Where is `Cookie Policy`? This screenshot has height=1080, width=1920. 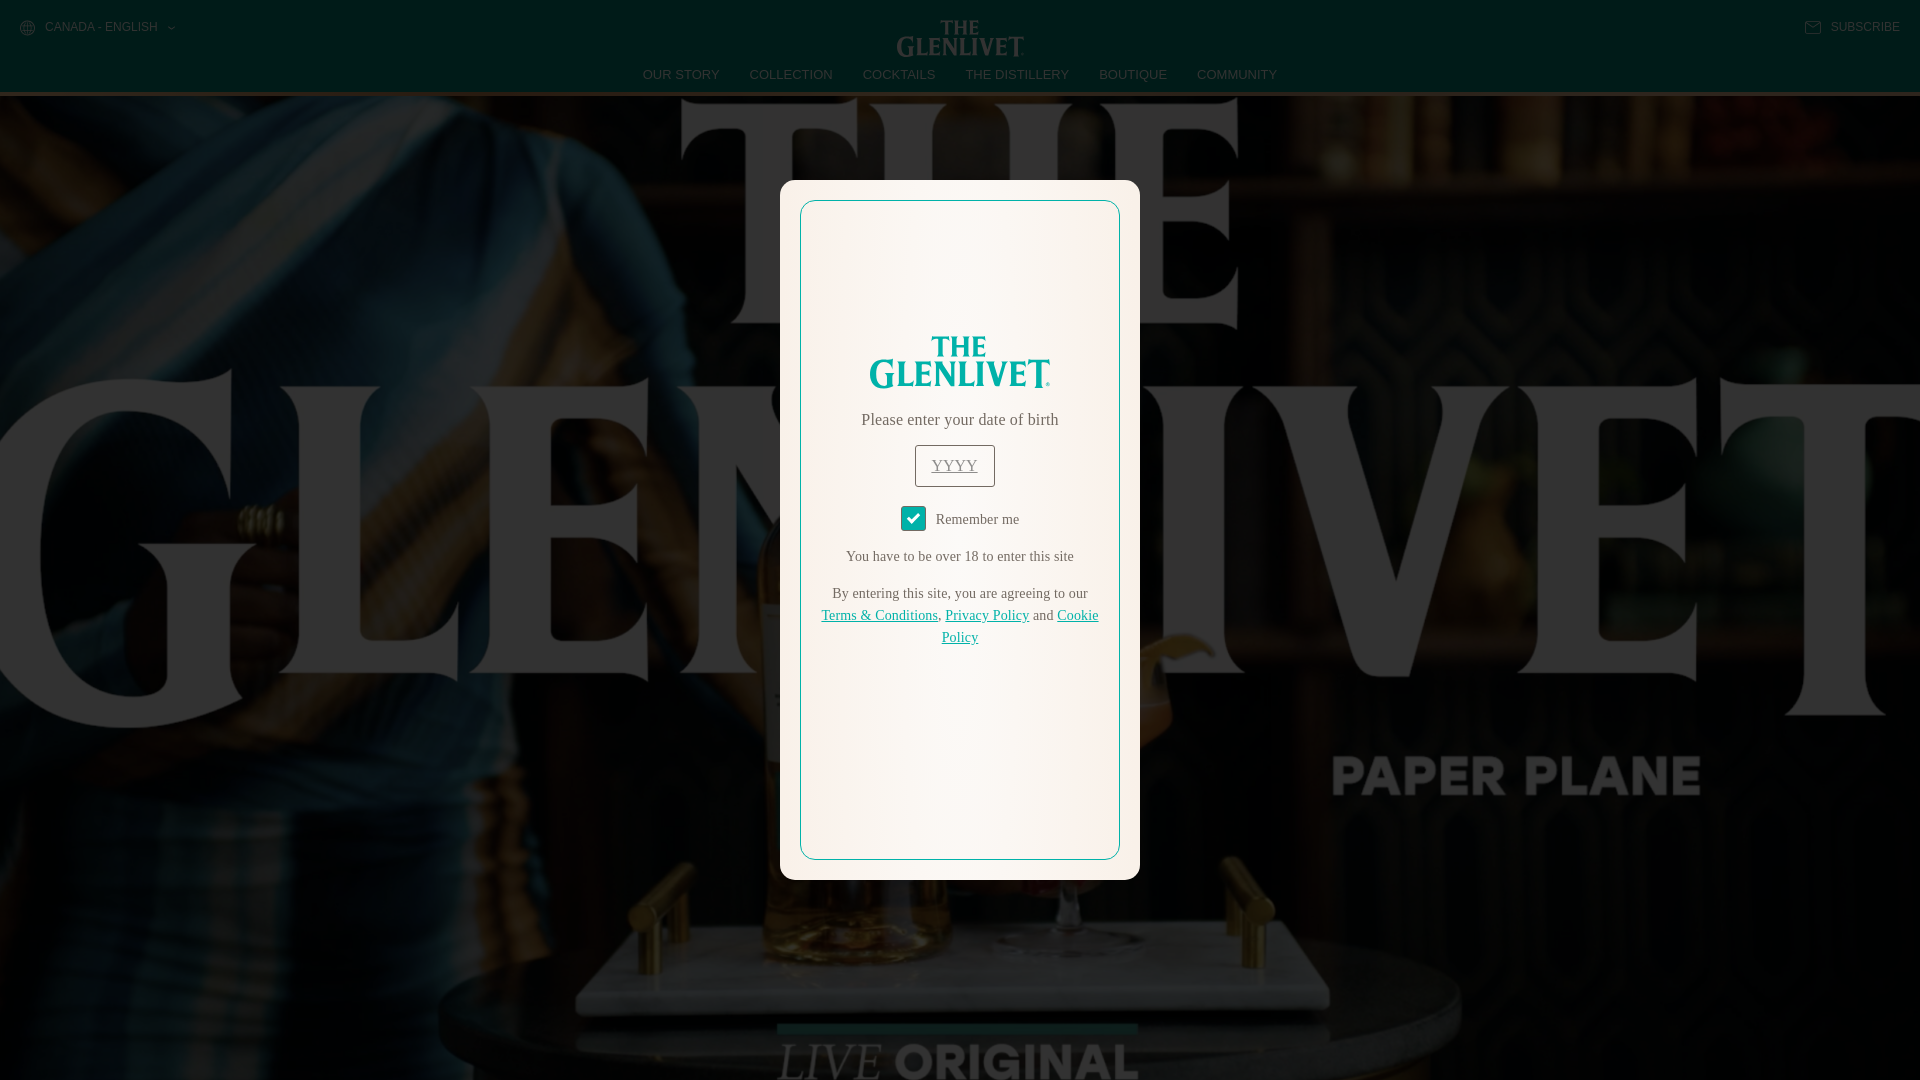
Cookie Policy is located at coordinates (1020, 626).